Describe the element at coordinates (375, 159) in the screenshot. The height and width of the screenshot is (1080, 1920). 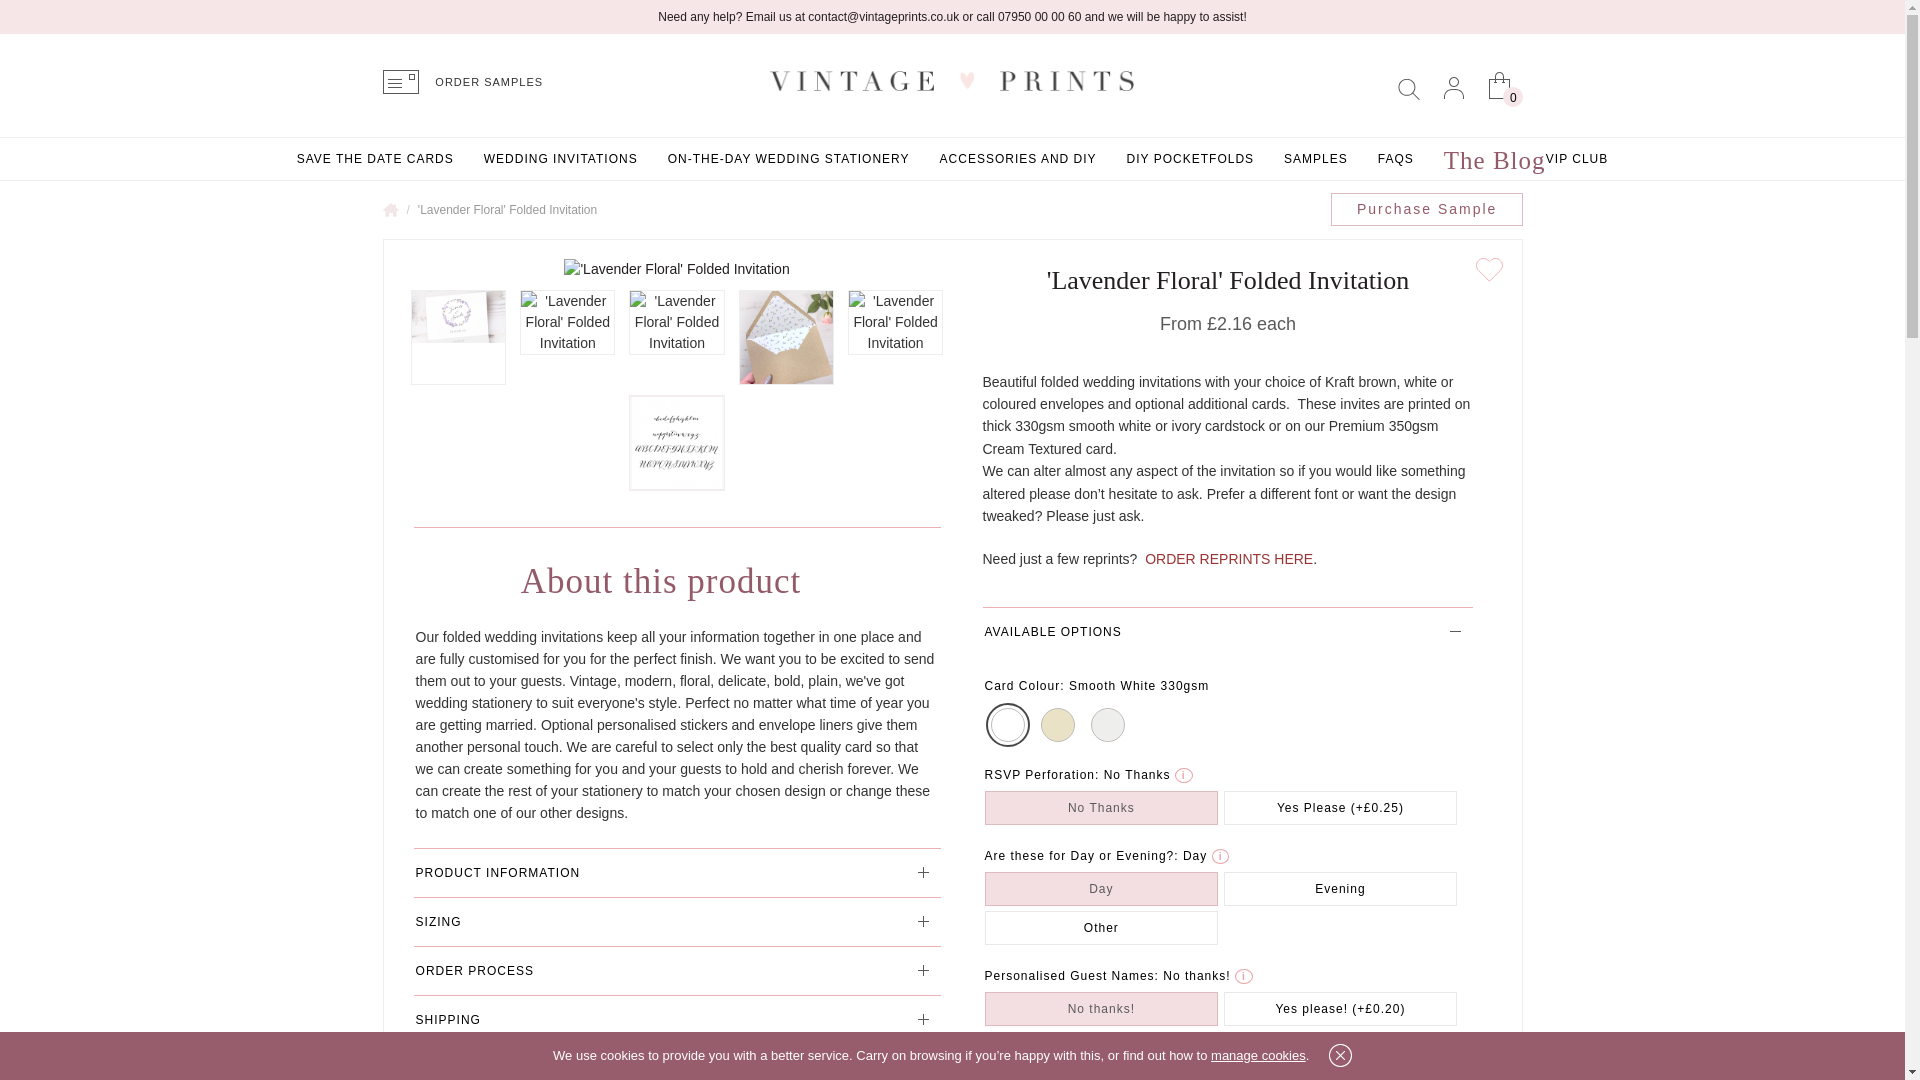
I see `SAVE THE DATE CARDS` at that location.